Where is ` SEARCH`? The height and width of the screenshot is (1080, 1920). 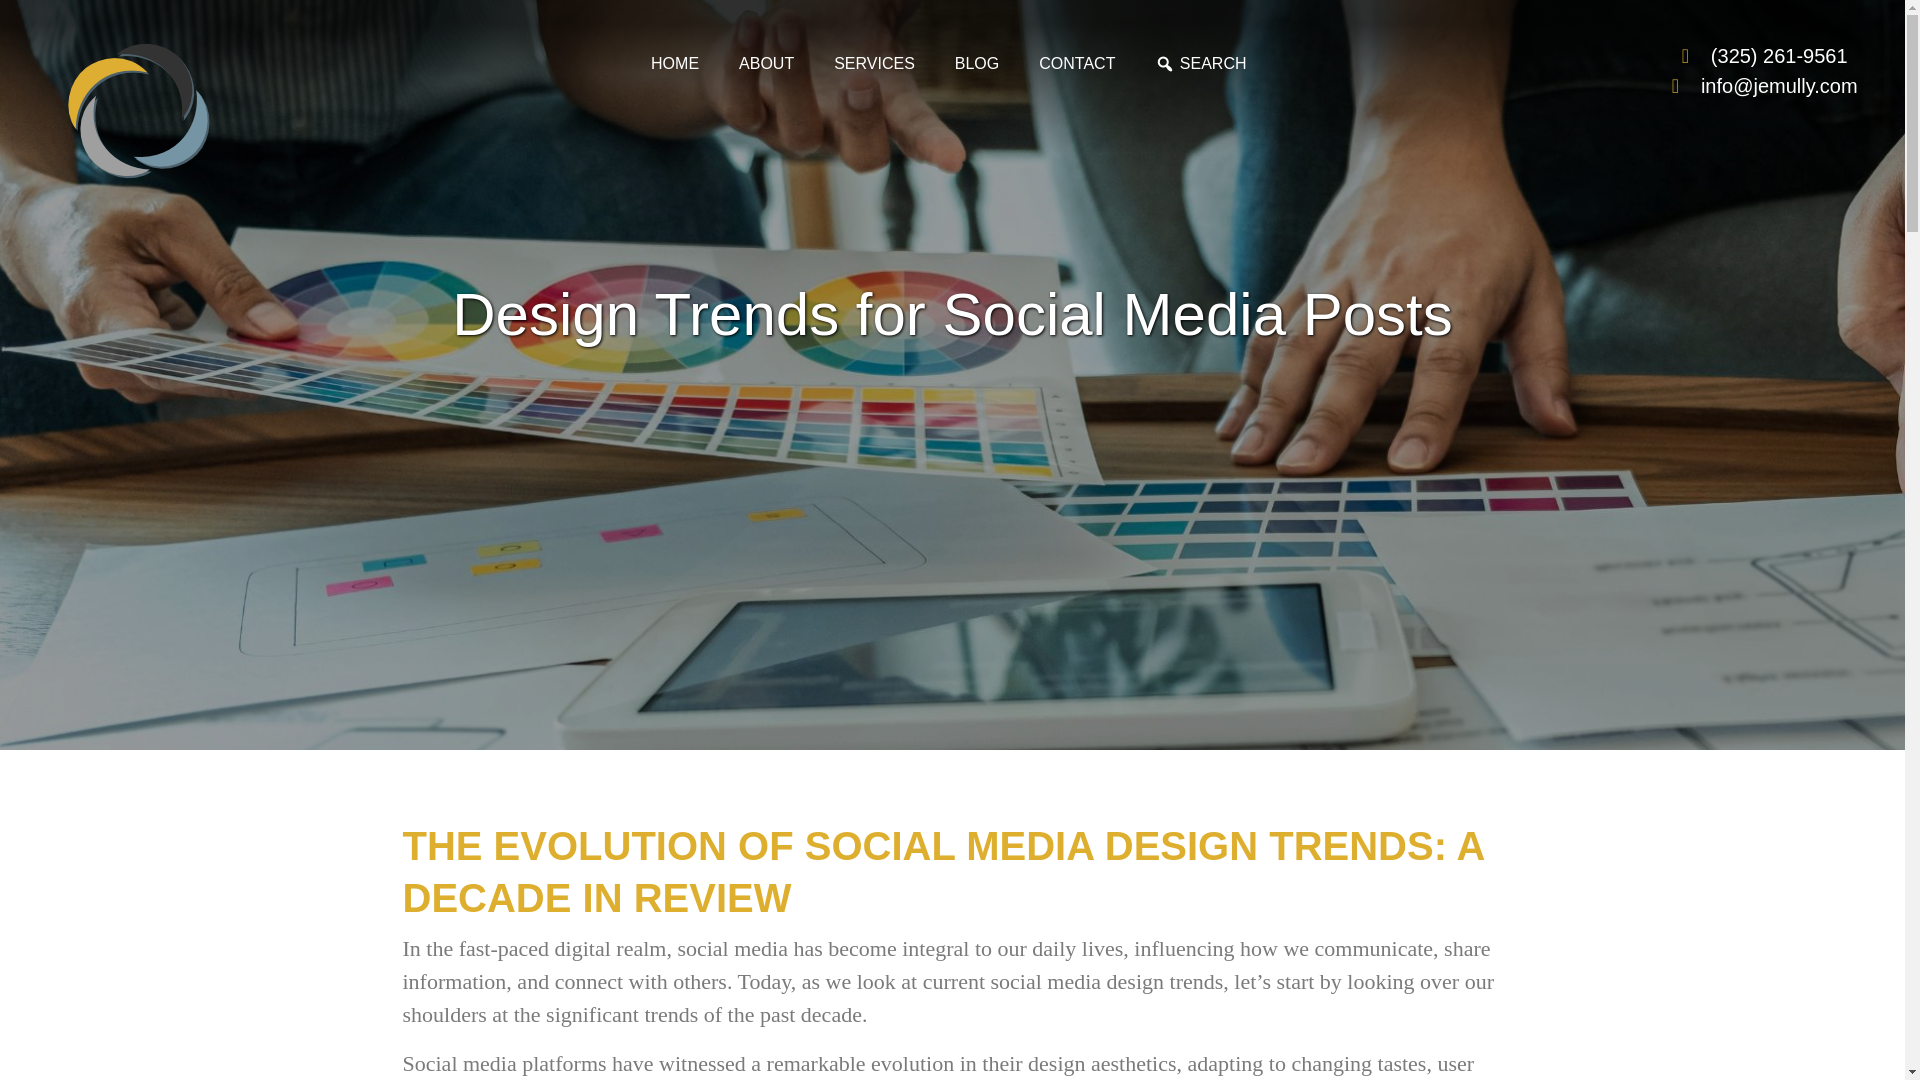  SEARCH is located at coordinates (1200, 64).